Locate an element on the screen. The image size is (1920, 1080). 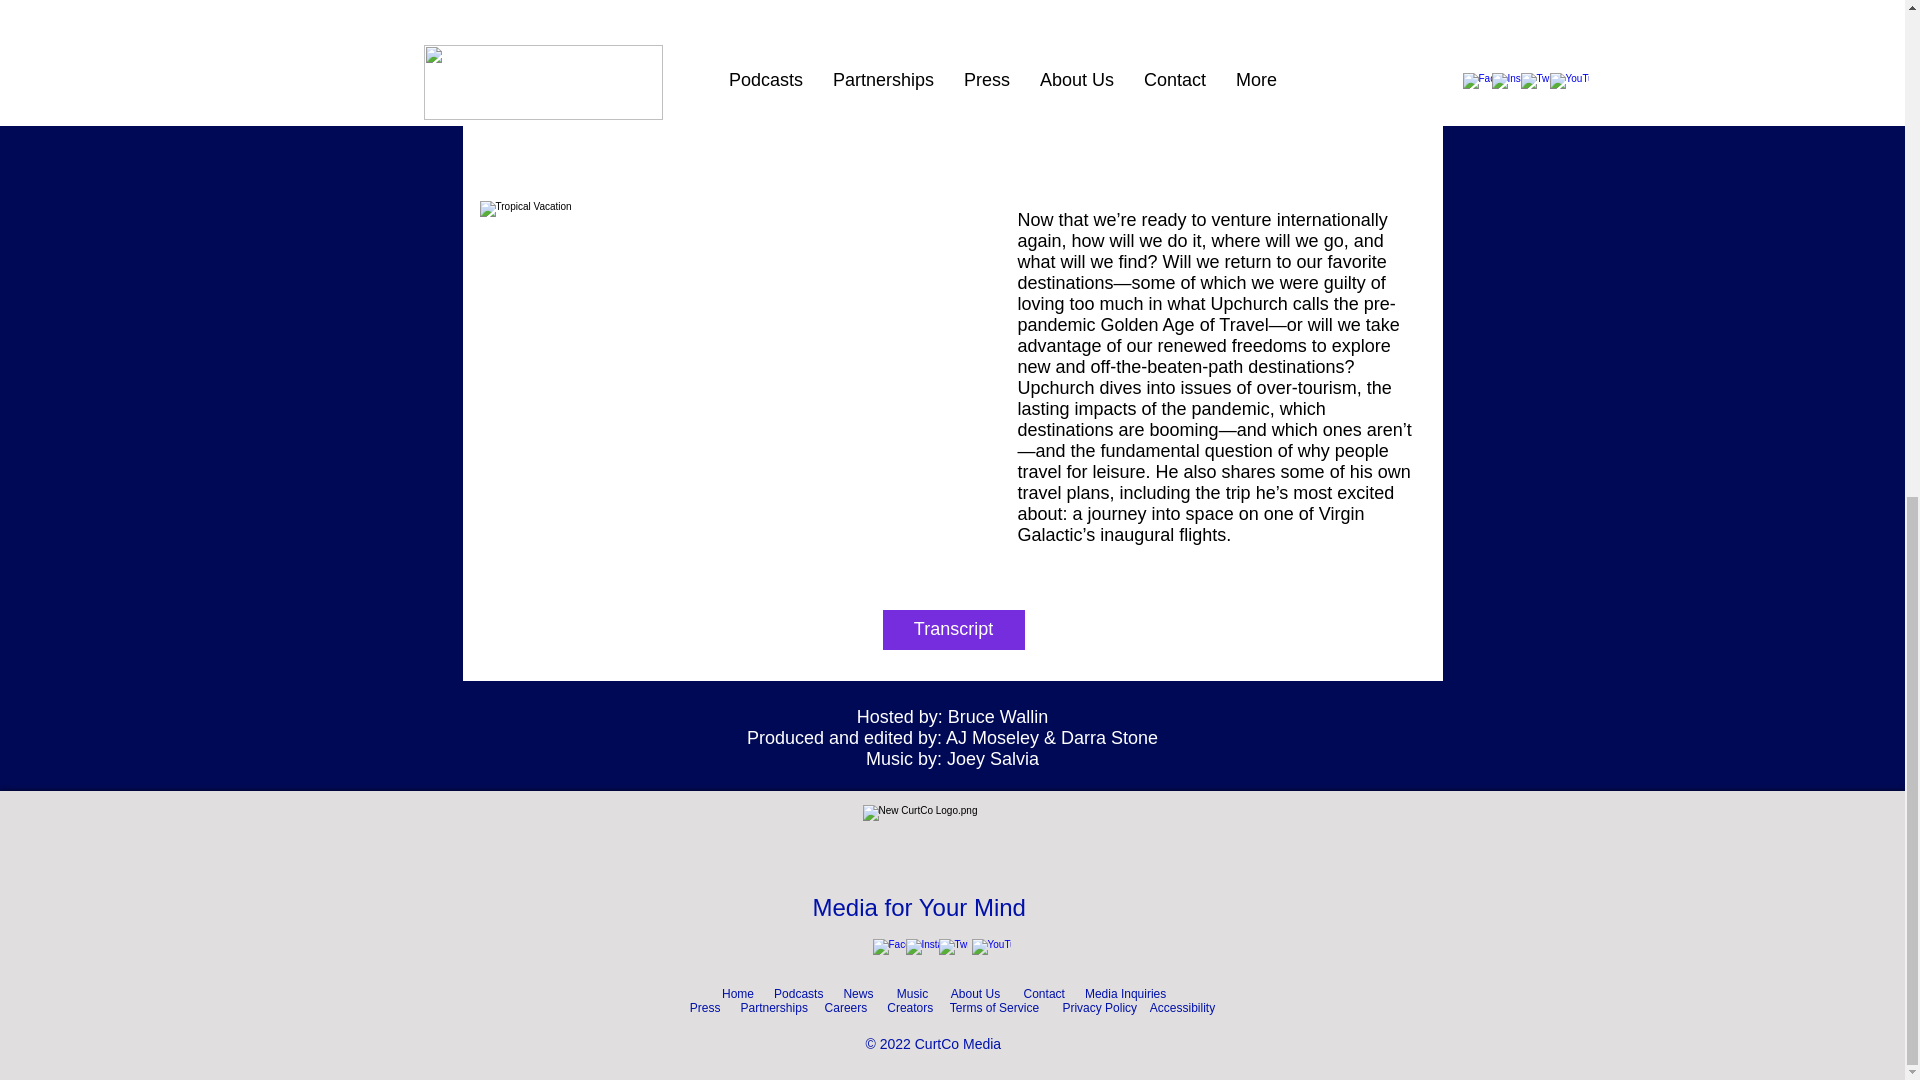
Music is located at coordinates (912, 994).